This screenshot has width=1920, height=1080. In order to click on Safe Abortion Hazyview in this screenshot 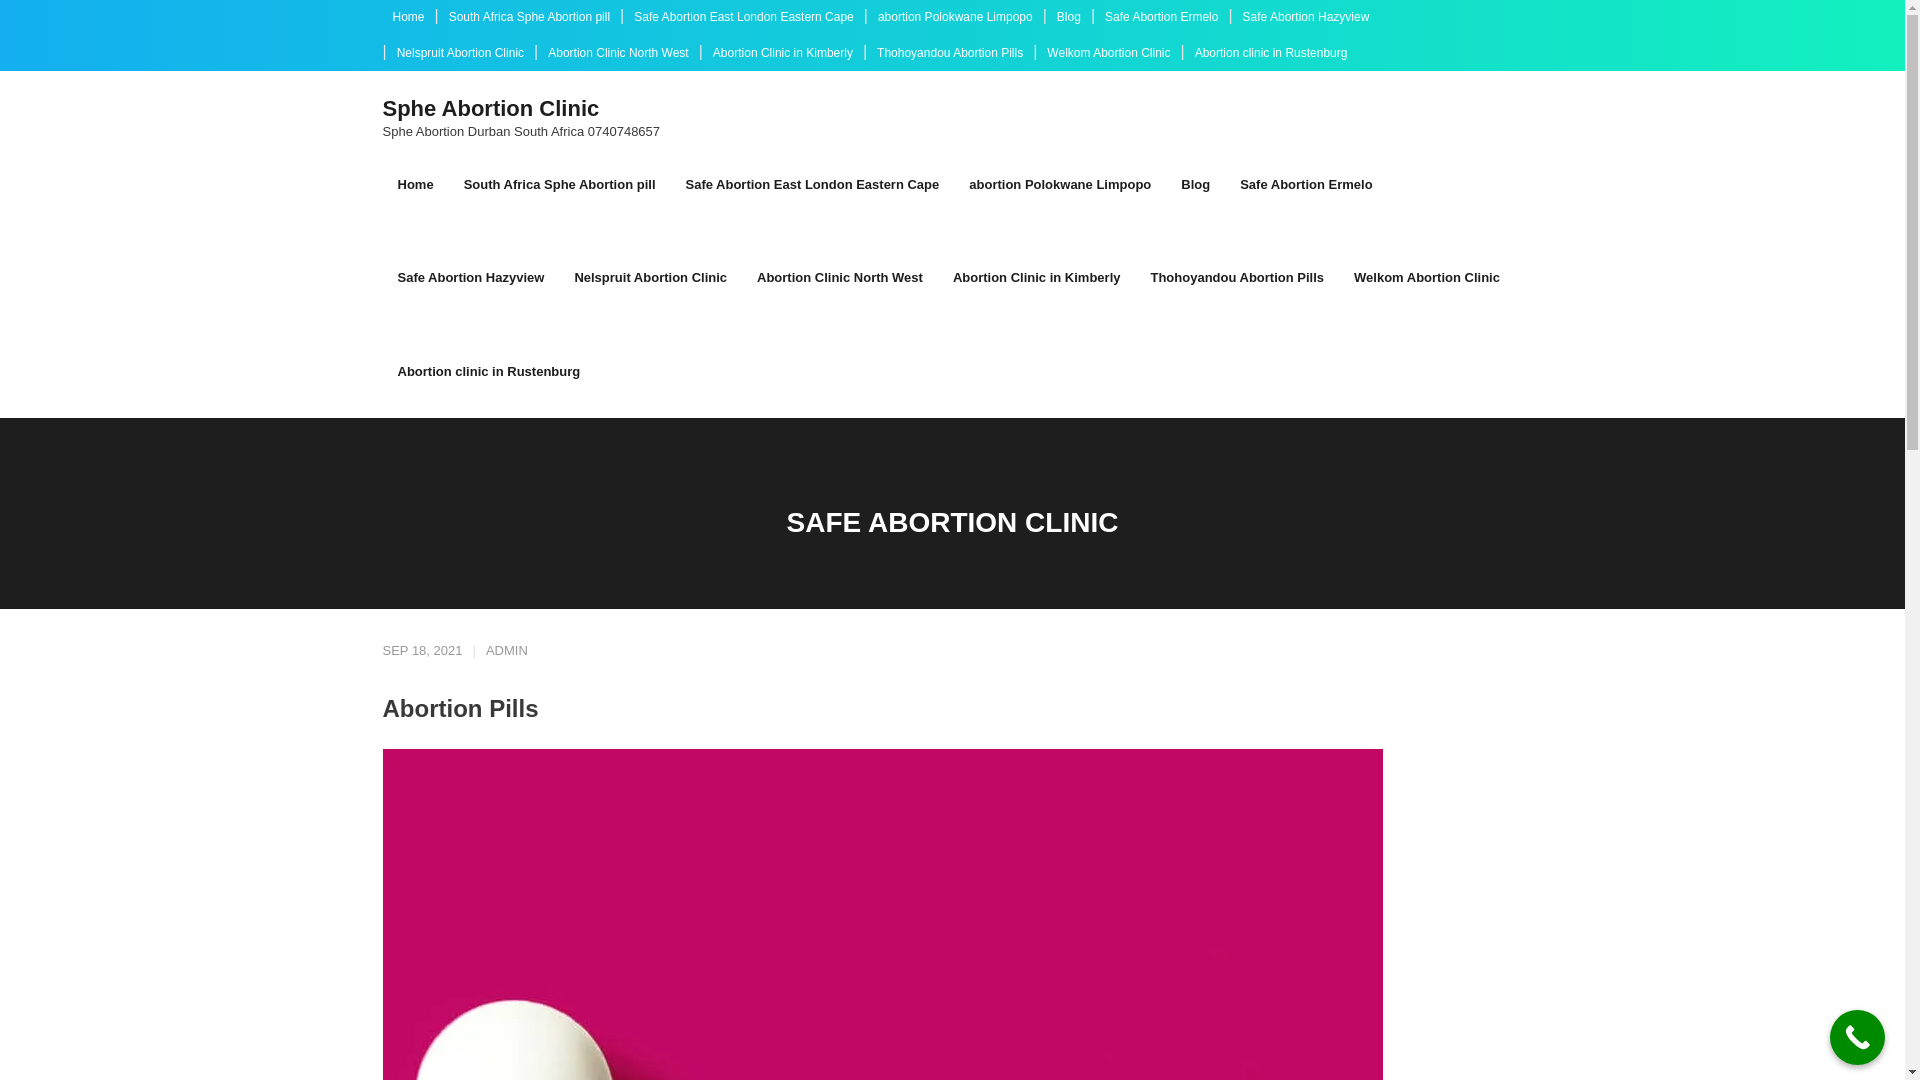, I will do `click(1306, 18)`.